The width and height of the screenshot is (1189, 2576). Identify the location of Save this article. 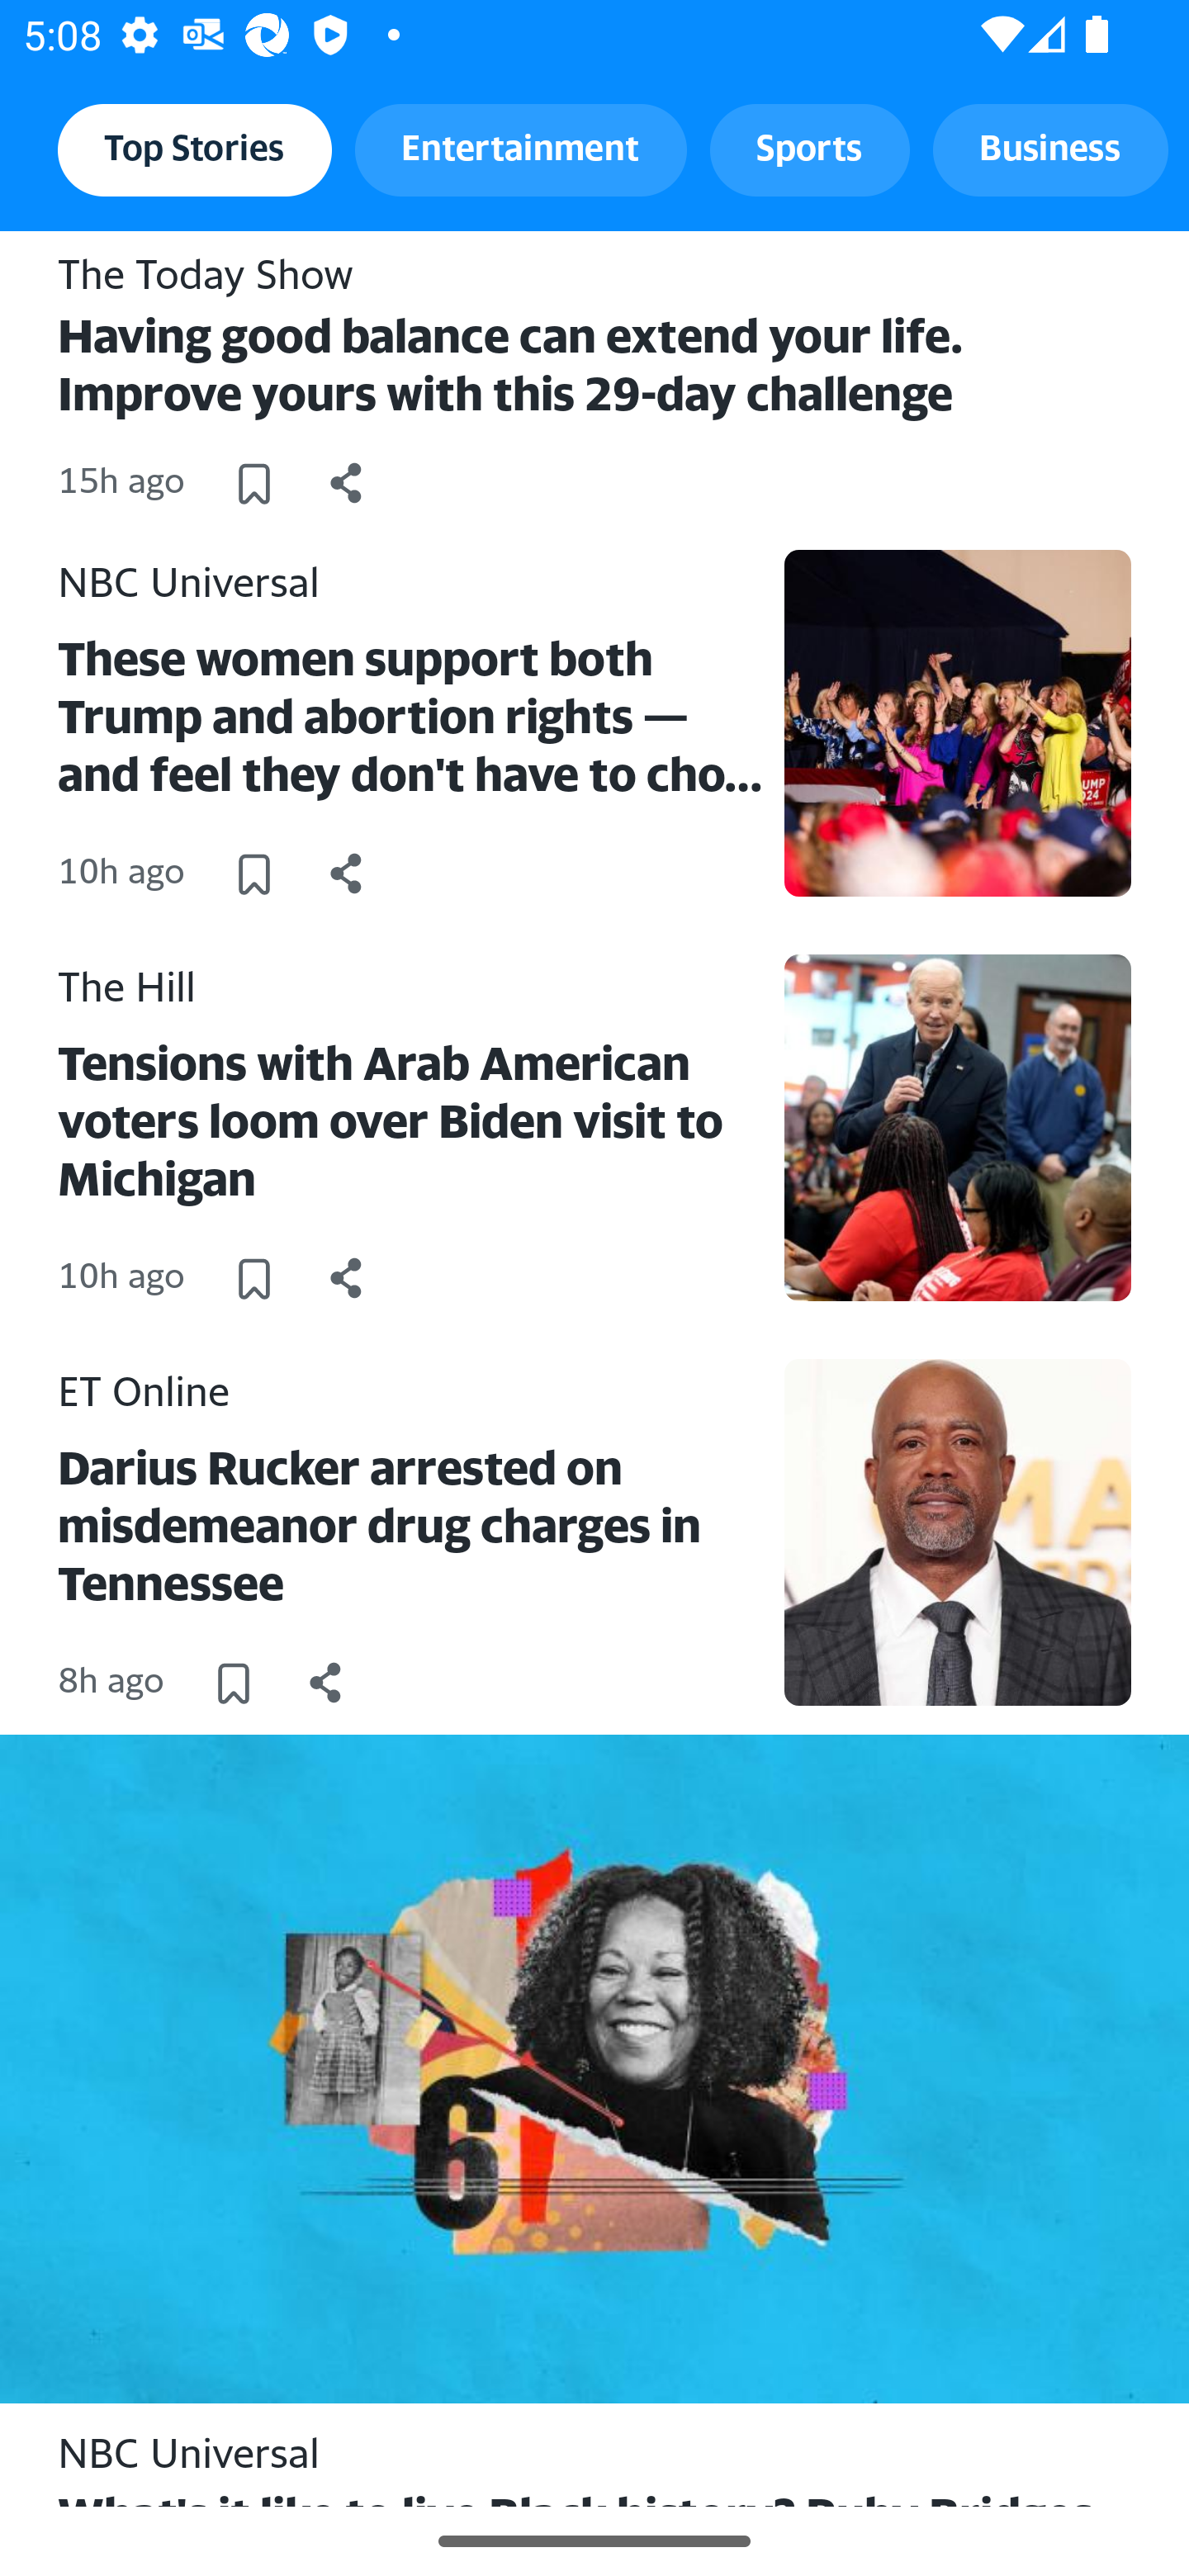
(253, 482).